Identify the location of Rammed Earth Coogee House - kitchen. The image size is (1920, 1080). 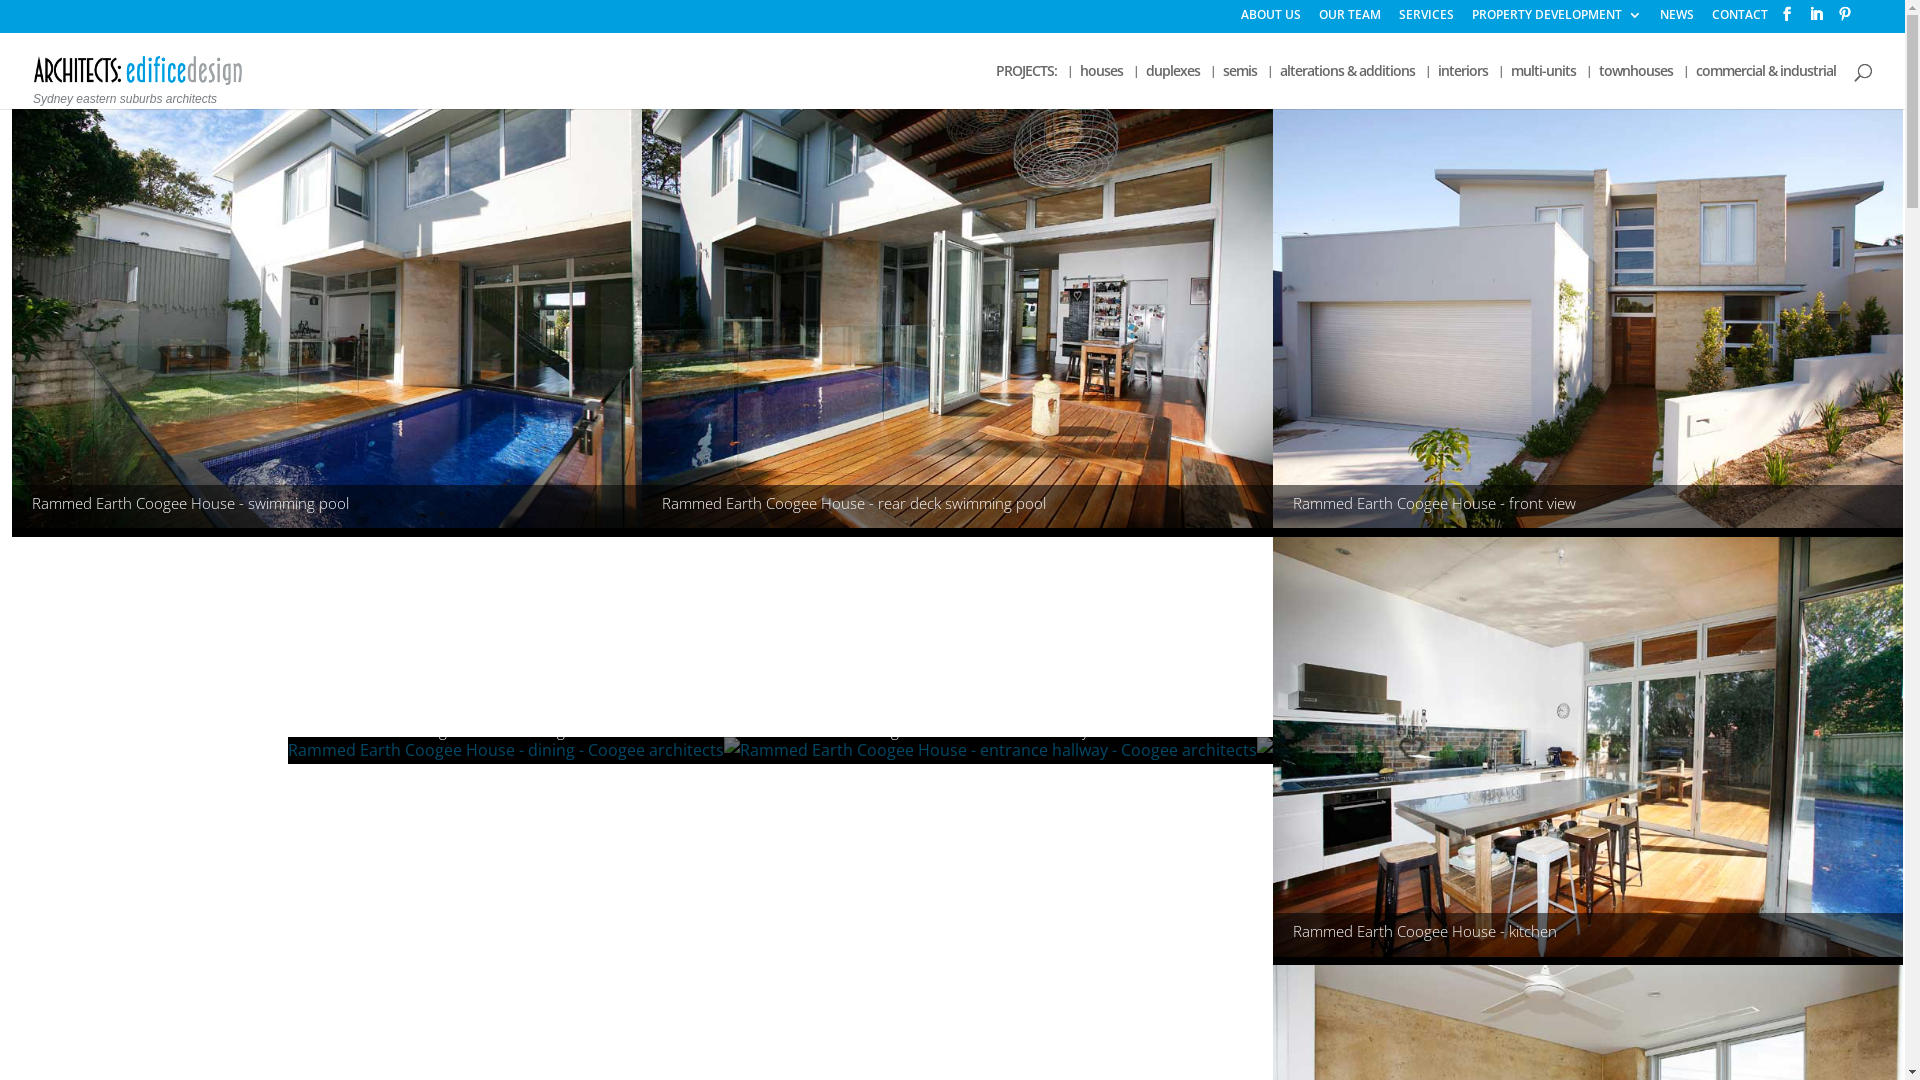
(1588, 751).